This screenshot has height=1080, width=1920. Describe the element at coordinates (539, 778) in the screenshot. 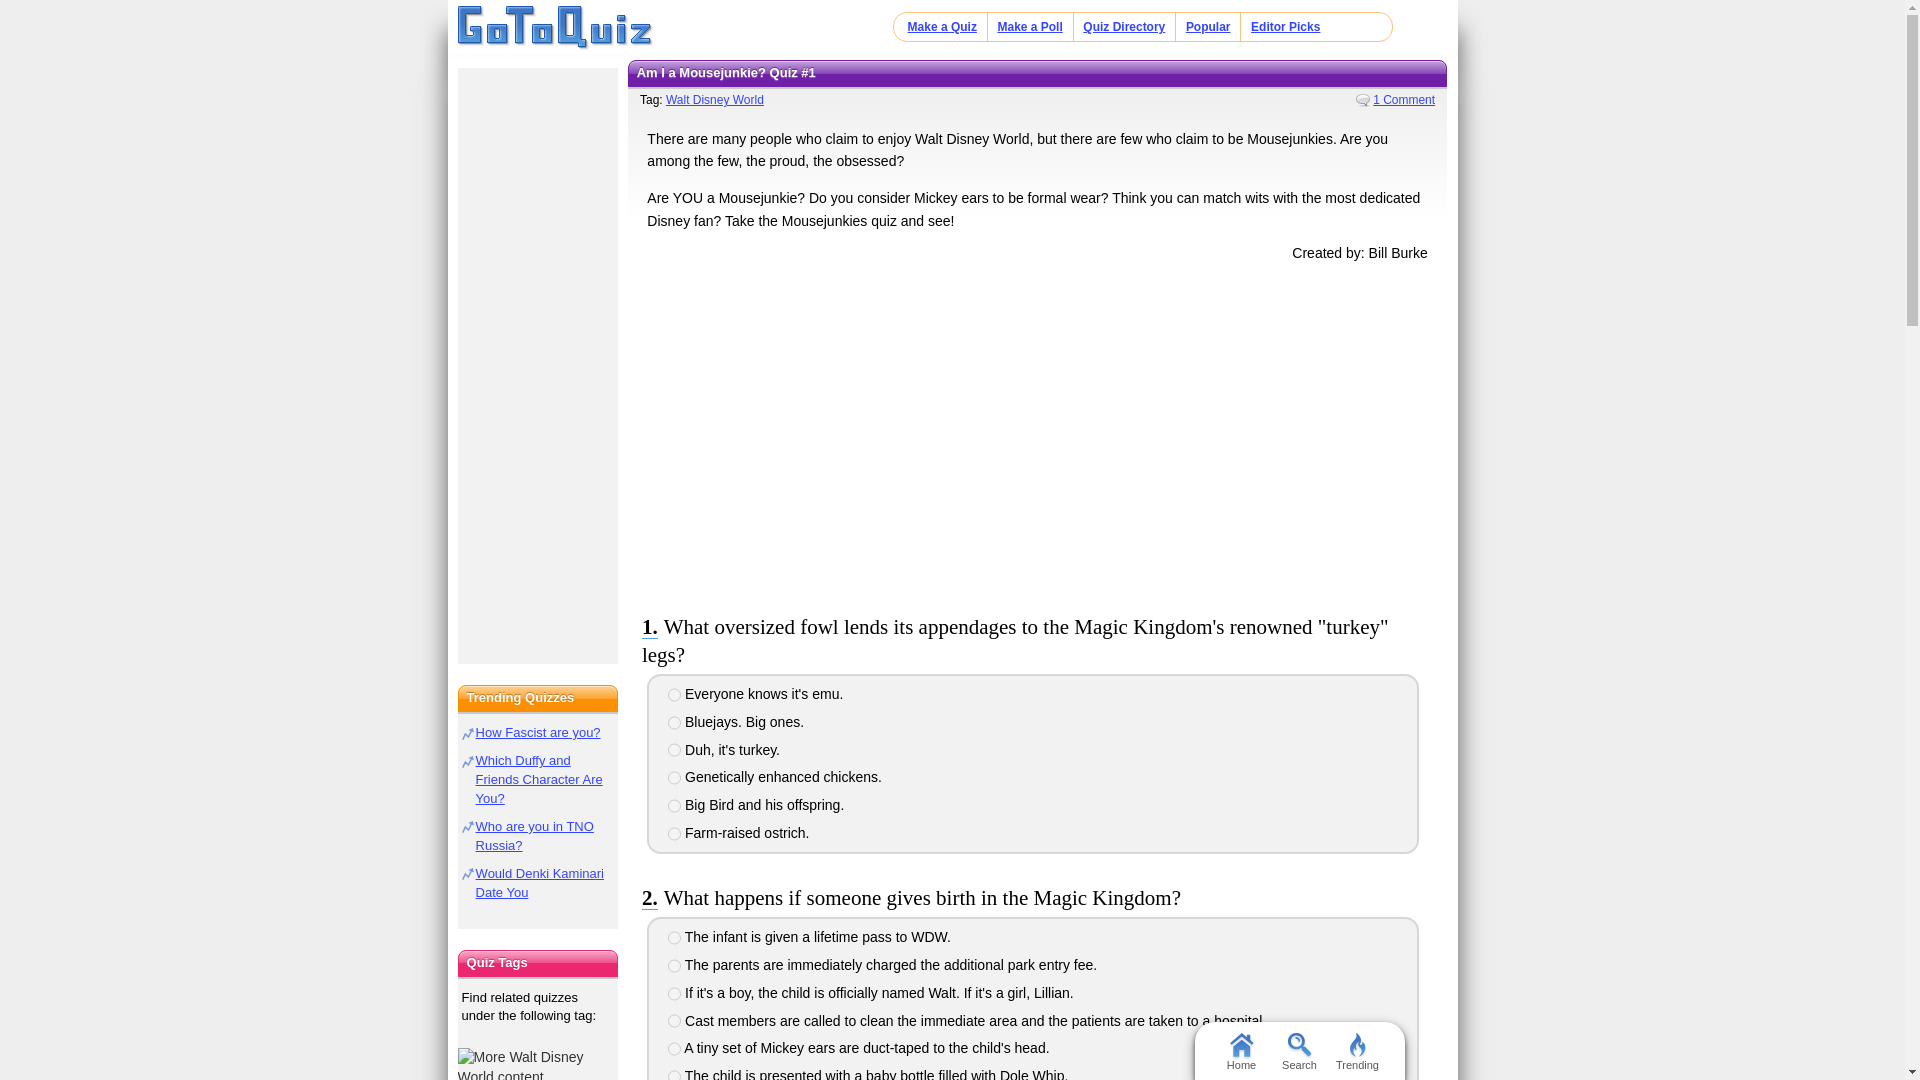

I see `Which Duffy and Friends Character Are You?` at that location.